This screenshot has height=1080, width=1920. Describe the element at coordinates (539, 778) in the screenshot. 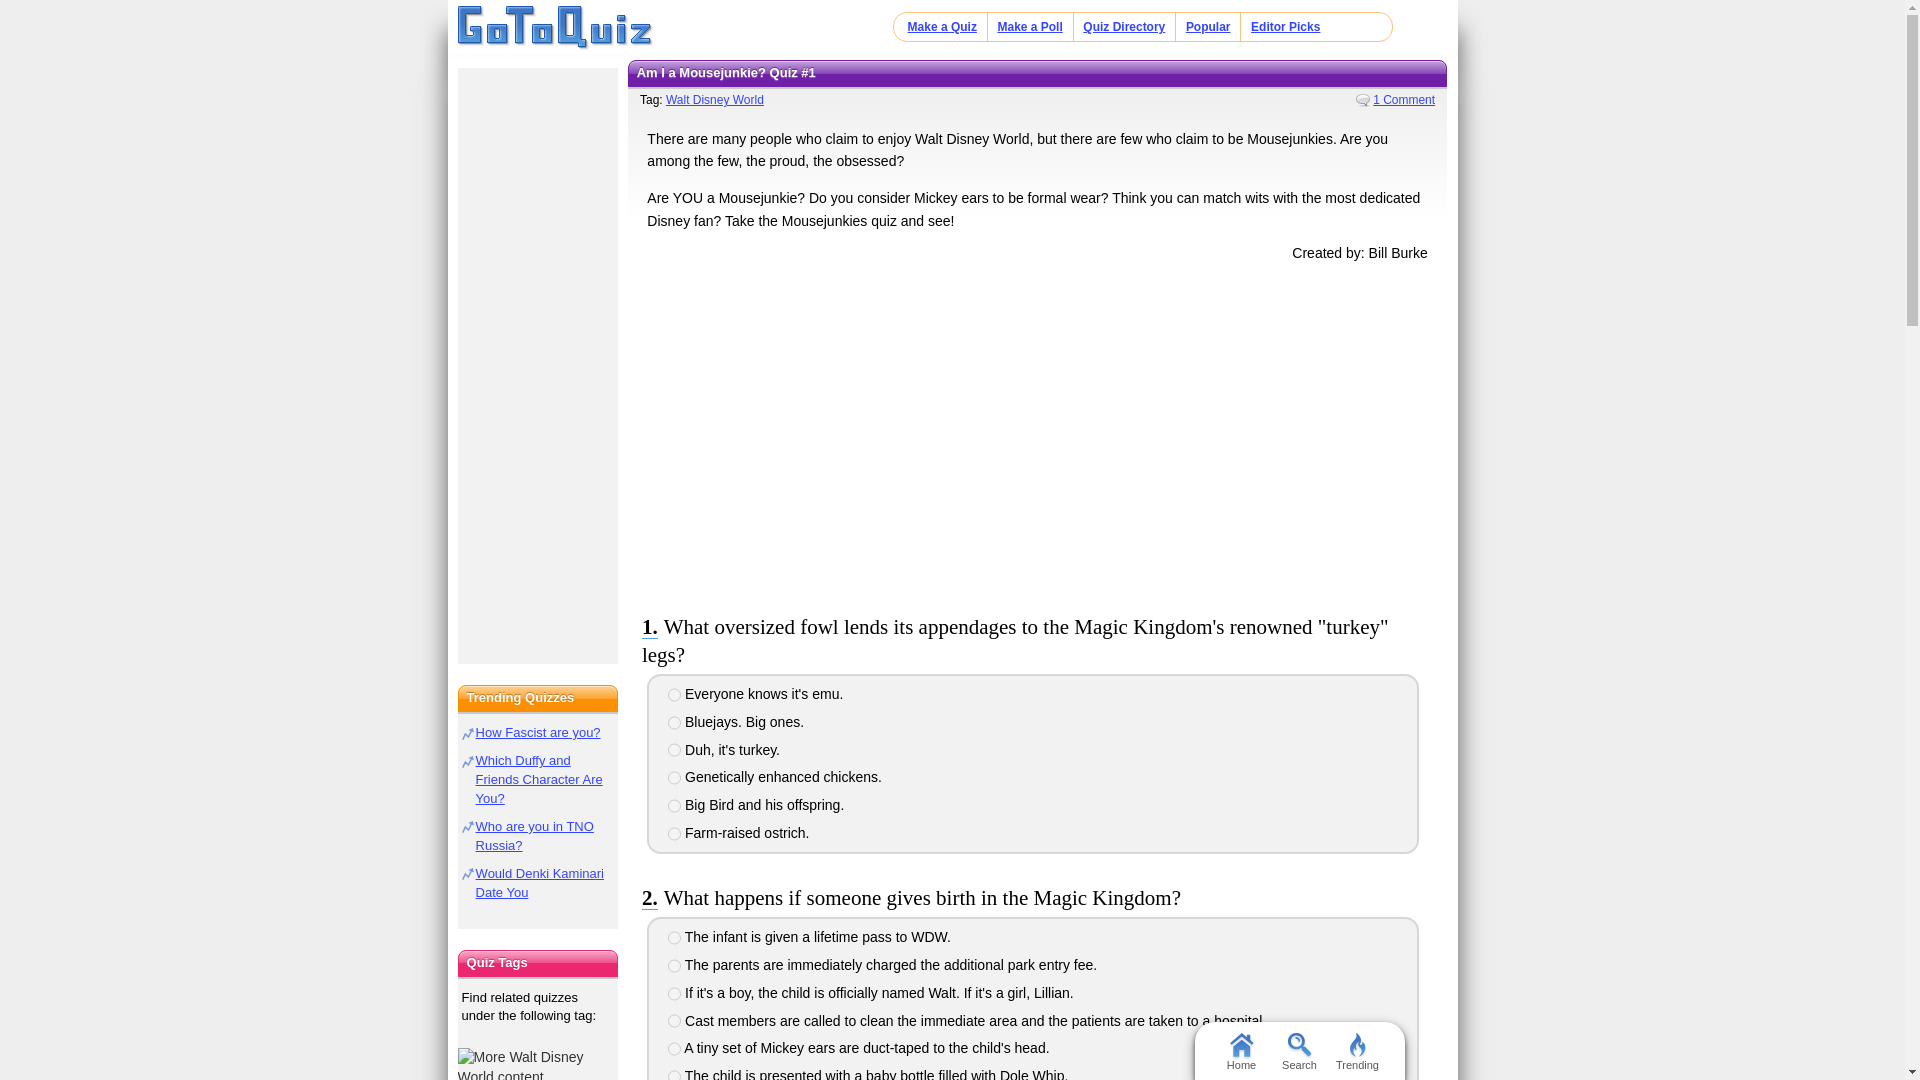

I see `Which Duffy and Friends Character Are You?` at that location.